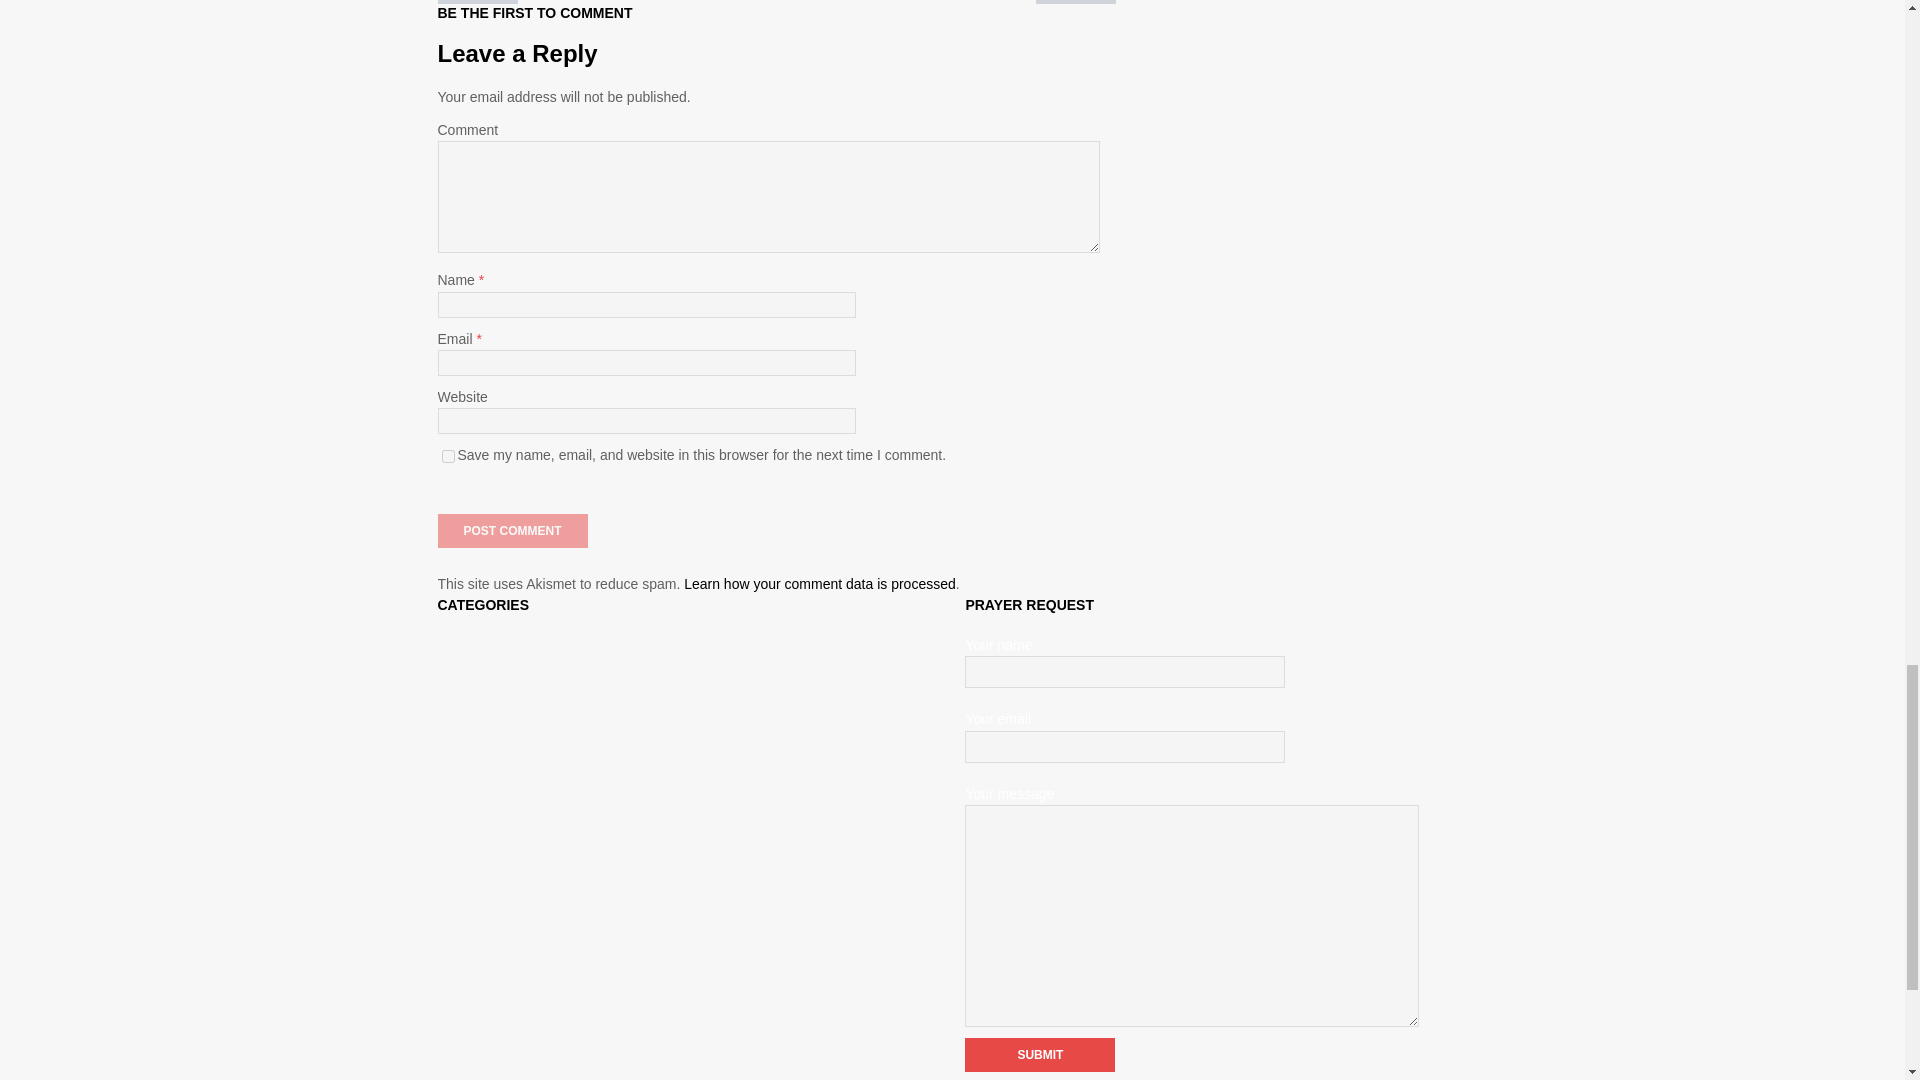 Image resolution: width=1920 pixels, height=1080 pixels. What do you see at coordinates (1040, 1054) in the screenshot?
I see `Submit` at bounding box center [1040, 1054].